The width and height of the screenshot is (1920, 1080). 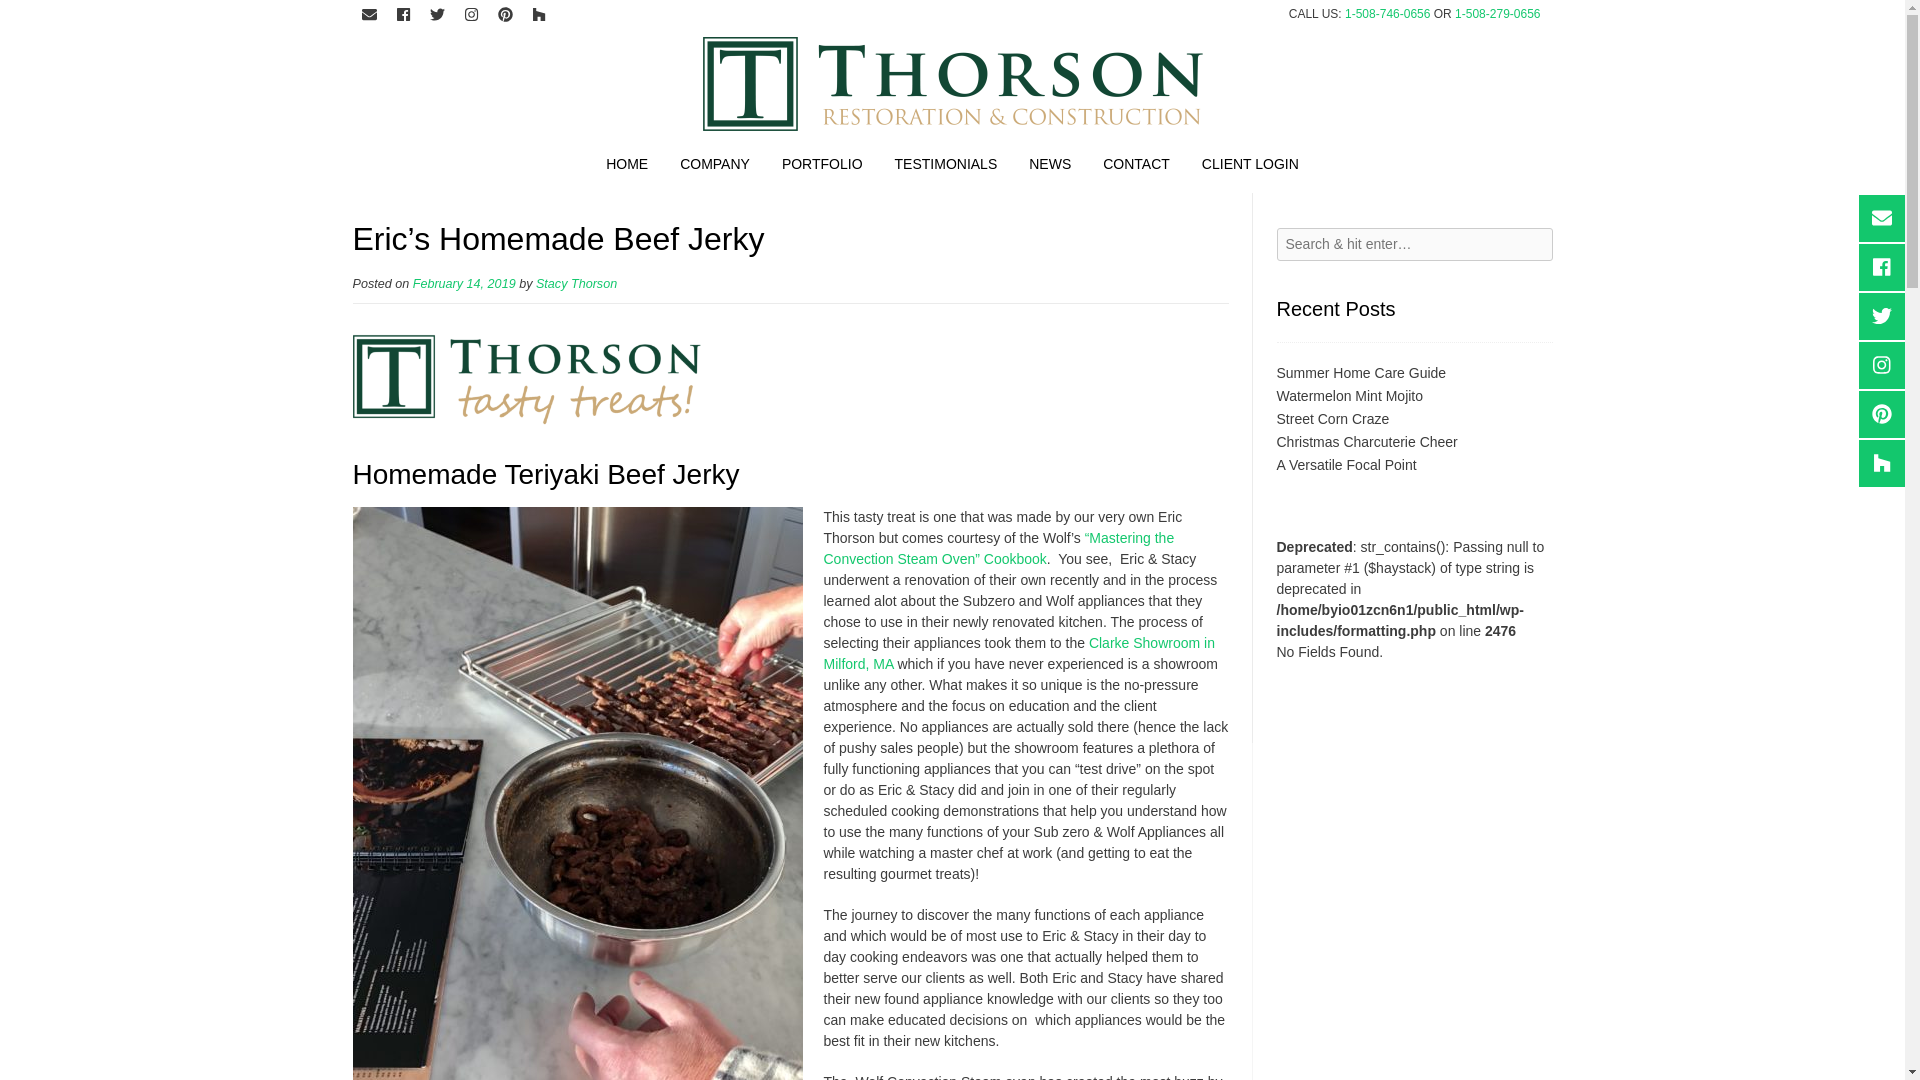 I want to click on NEWS, so click(x=1050, y=167).